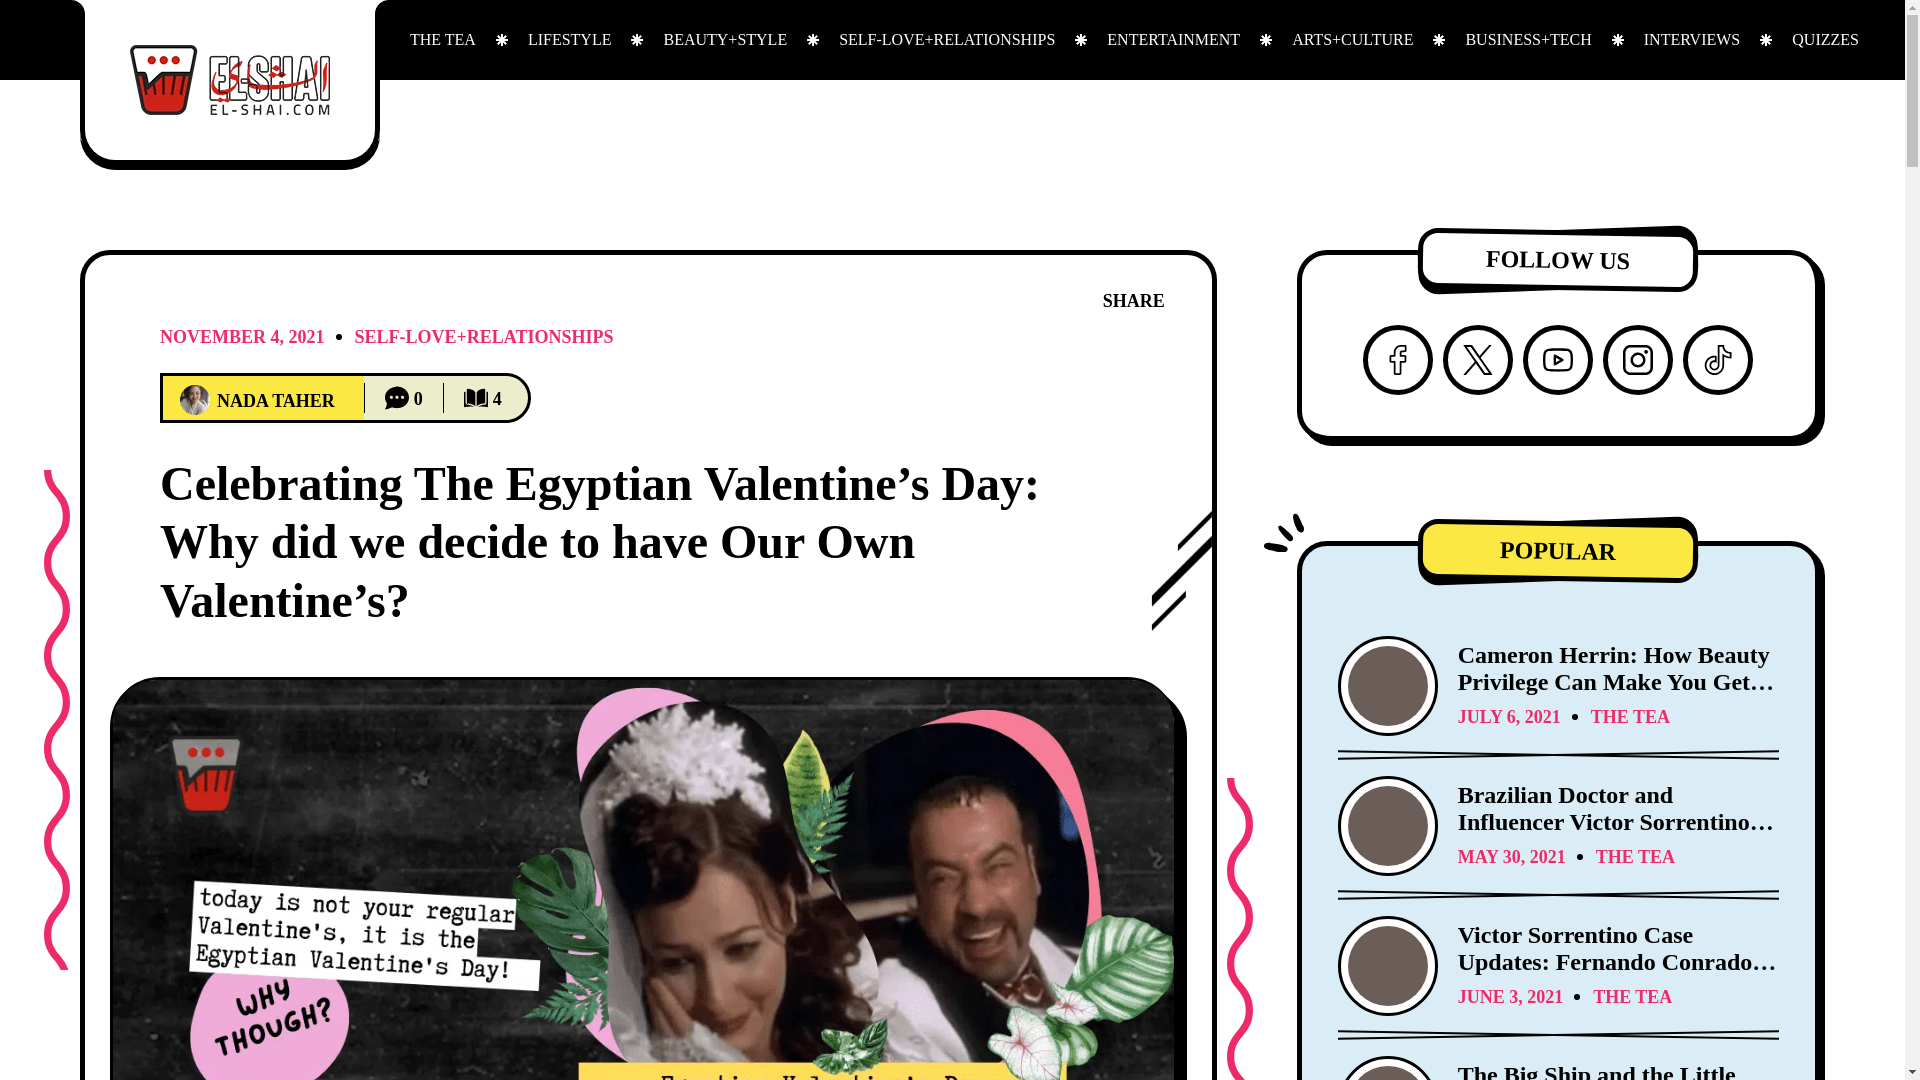  Describe the element at coordinates (1692, 40) in the screenshot. I see `INTERVIEWS` at that location.